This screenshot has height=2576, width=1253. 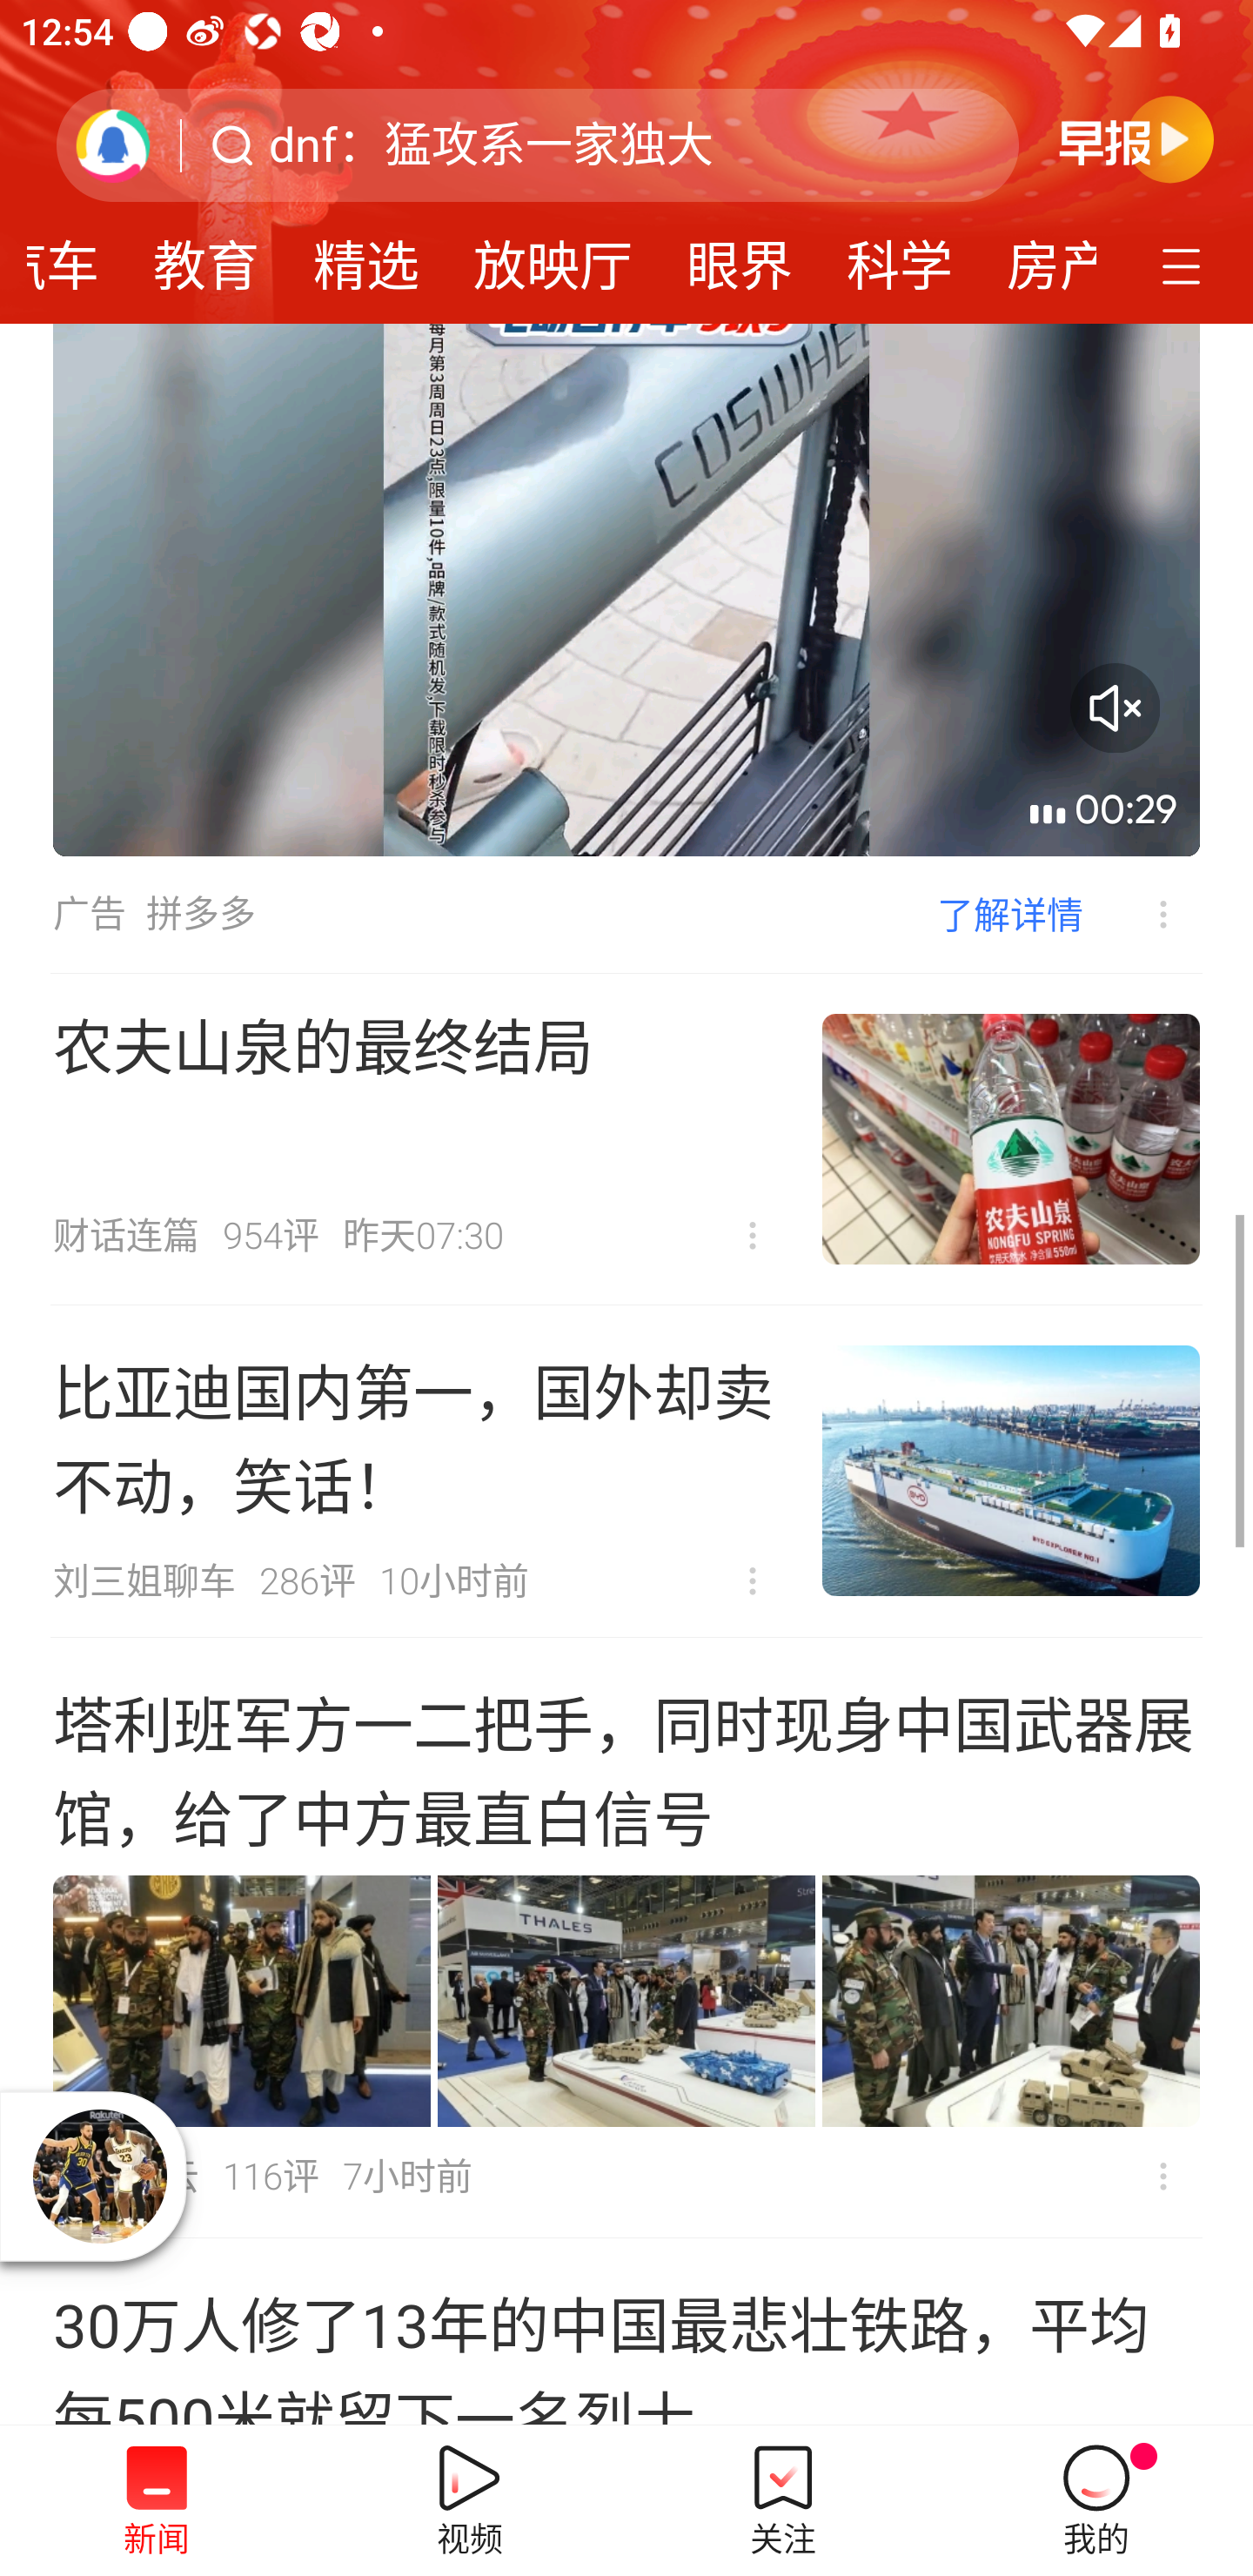 I want to click on 比亚迪国内第一，国外却卖不动，笑话！ 刘三姐聊车 286评 10小时前  不感兴趣, so click(x=626, y=1471).